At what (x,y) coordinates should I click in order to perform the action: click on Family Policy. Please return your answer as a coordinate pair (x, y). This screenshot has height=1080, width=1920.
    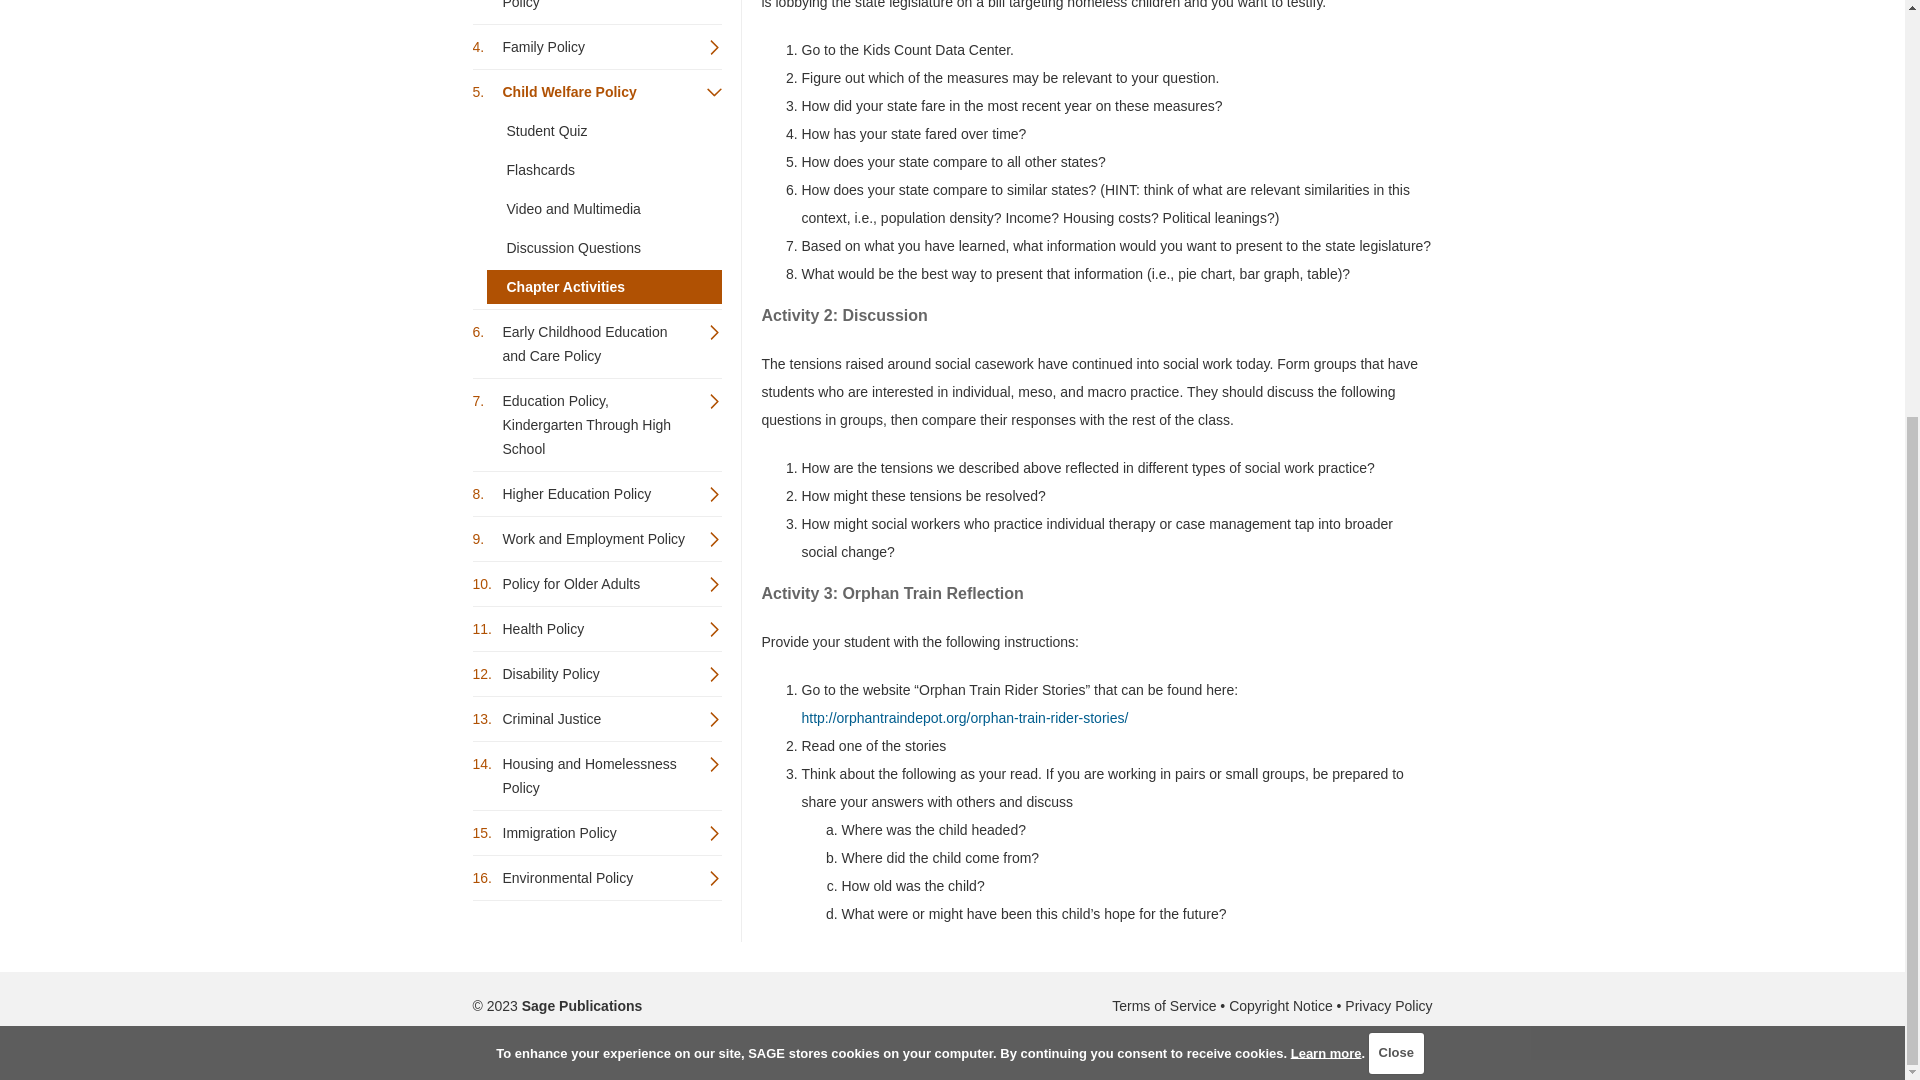
    Looking at the image, I should click on (596, 46).